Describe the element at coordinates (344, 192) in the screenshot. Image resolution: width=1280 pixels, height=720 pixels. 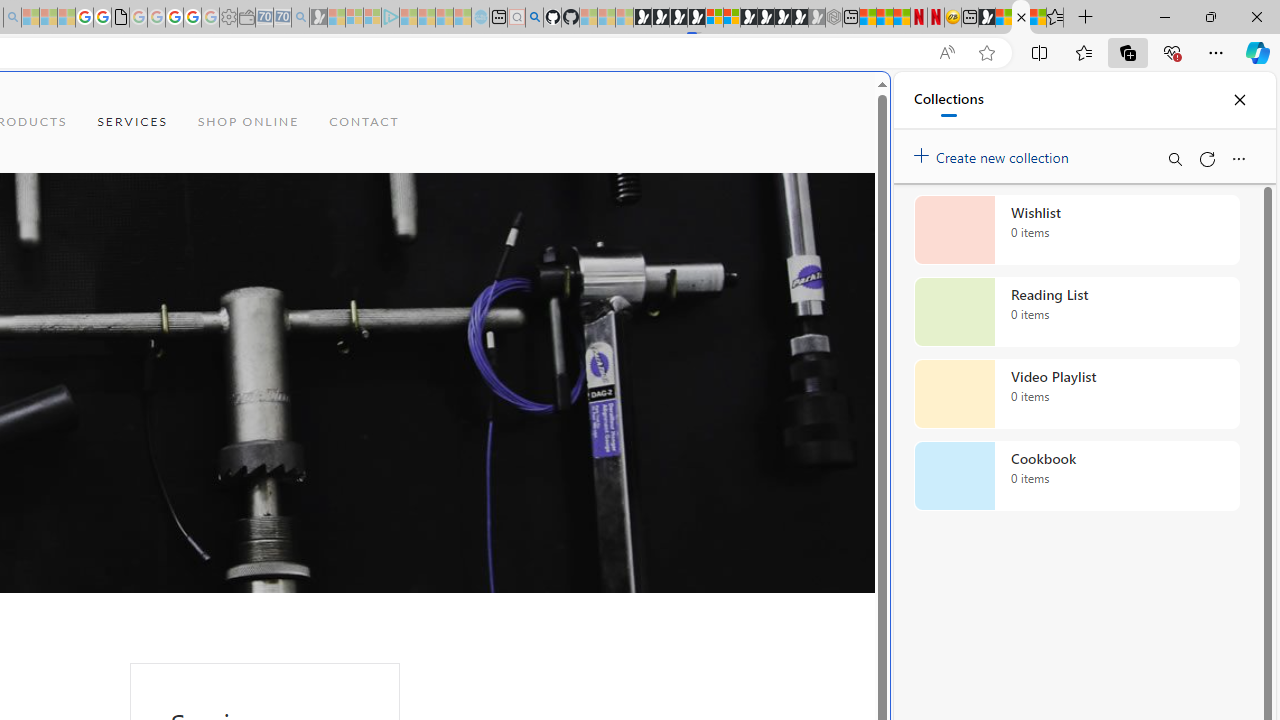
I see `Search or enter web address` at that location.